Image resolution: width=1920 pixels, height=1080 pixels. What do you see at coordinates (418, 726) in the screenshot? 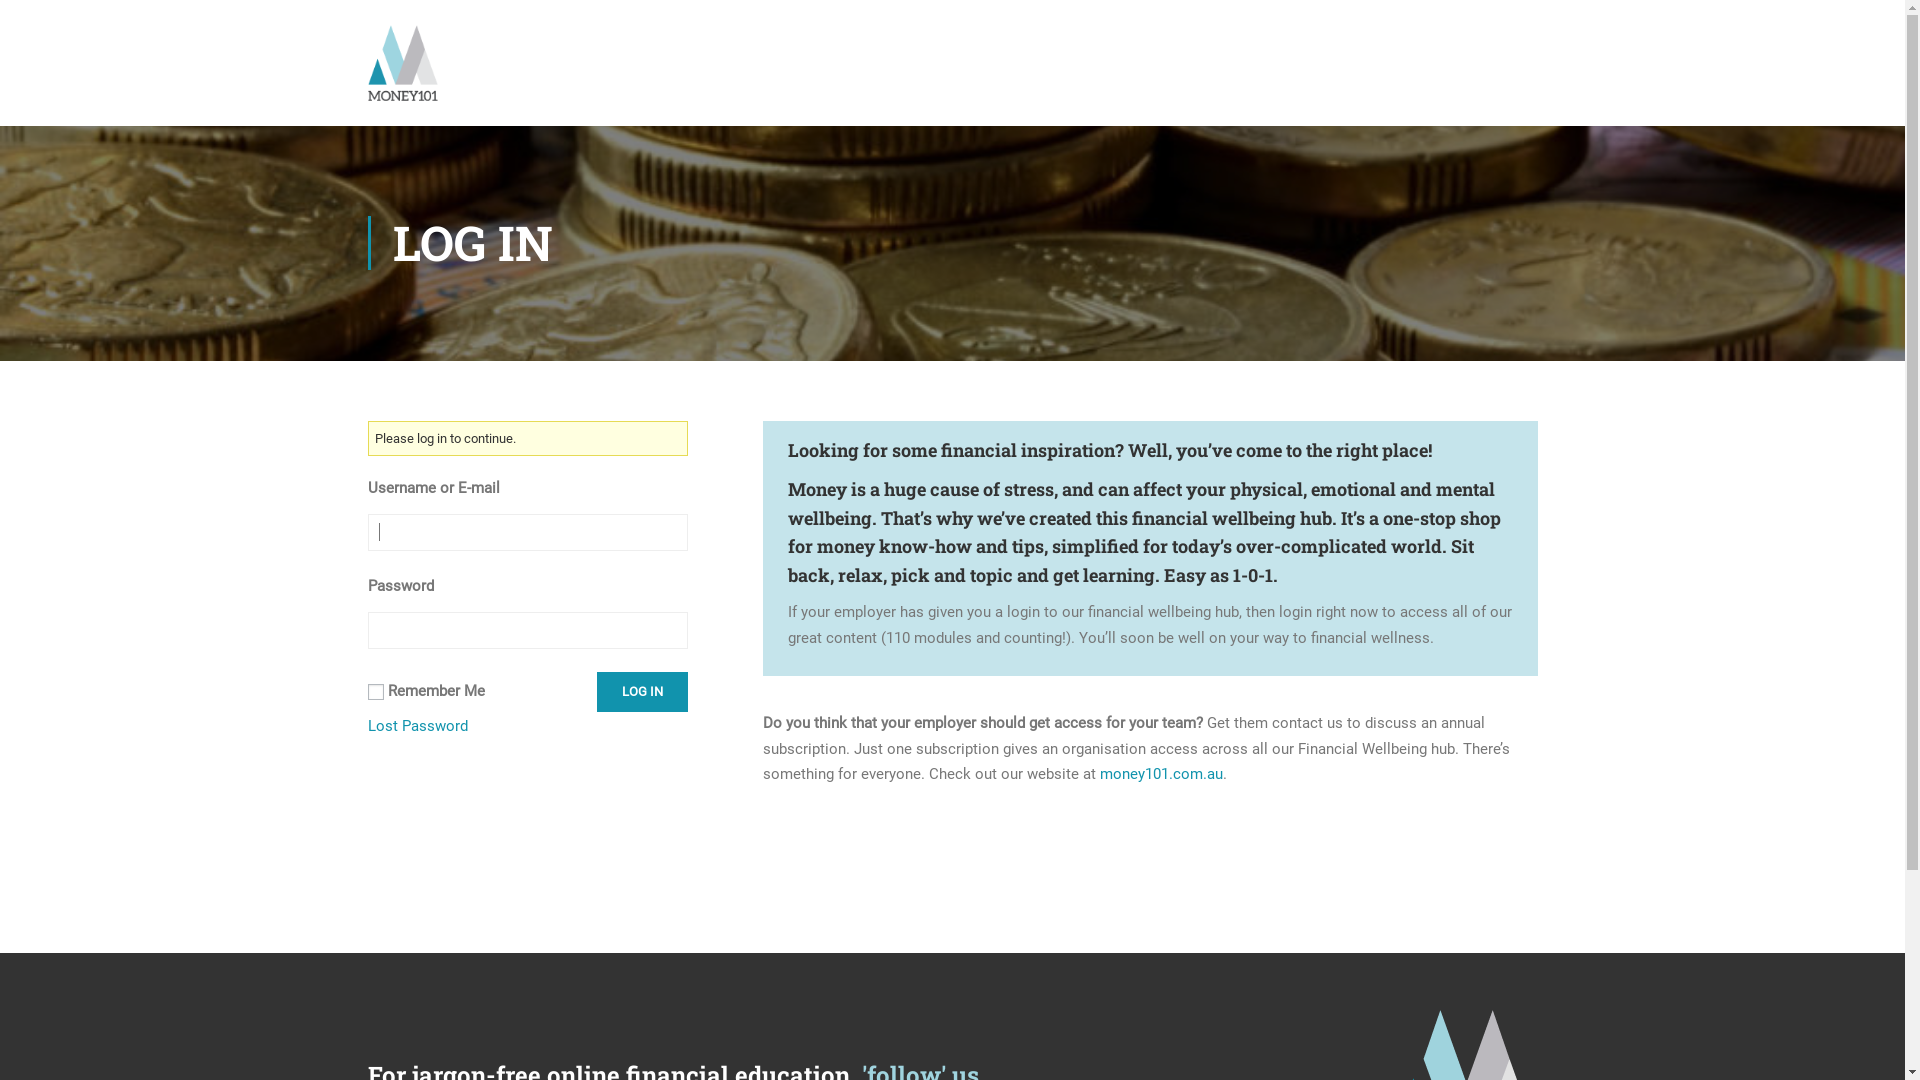
I see `Lost Password` at bounding box center [418, 726].